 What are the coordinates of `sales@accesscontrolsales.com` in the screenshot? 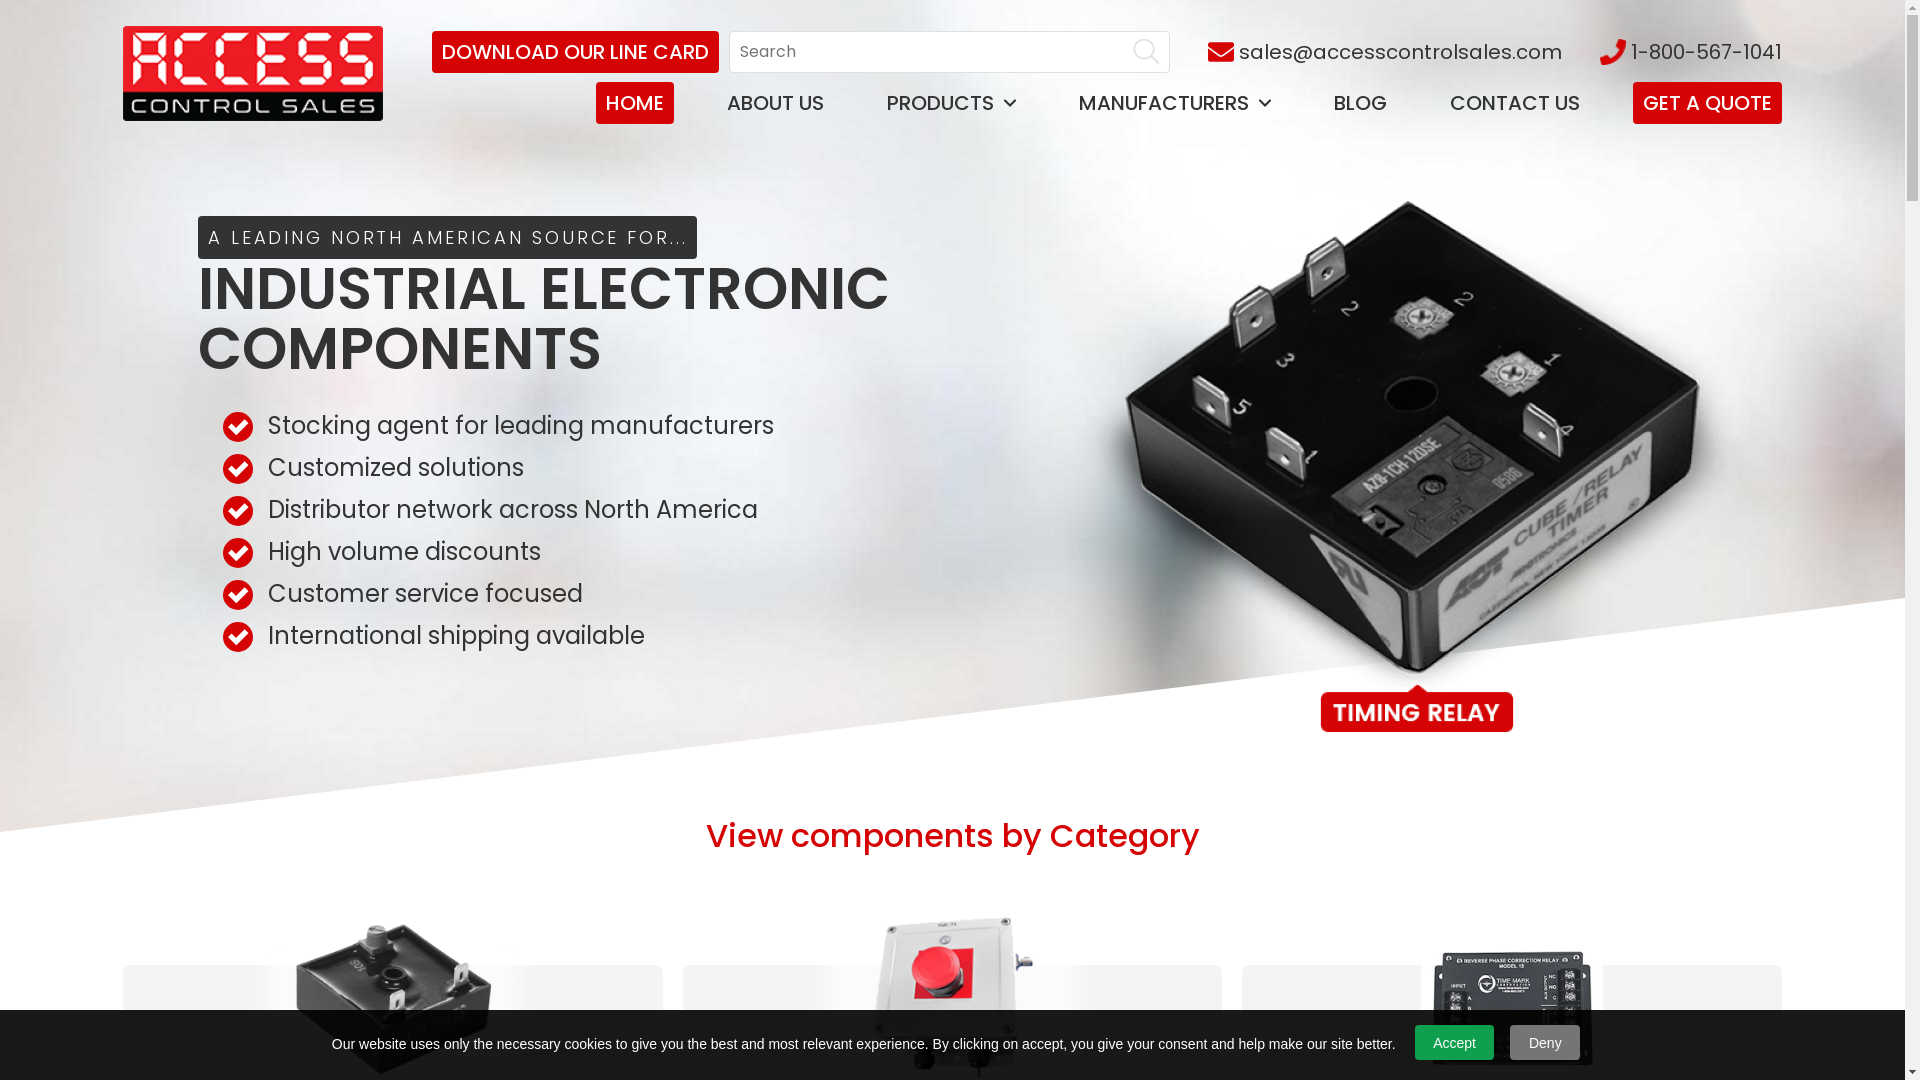 It's located at (1385, 51).